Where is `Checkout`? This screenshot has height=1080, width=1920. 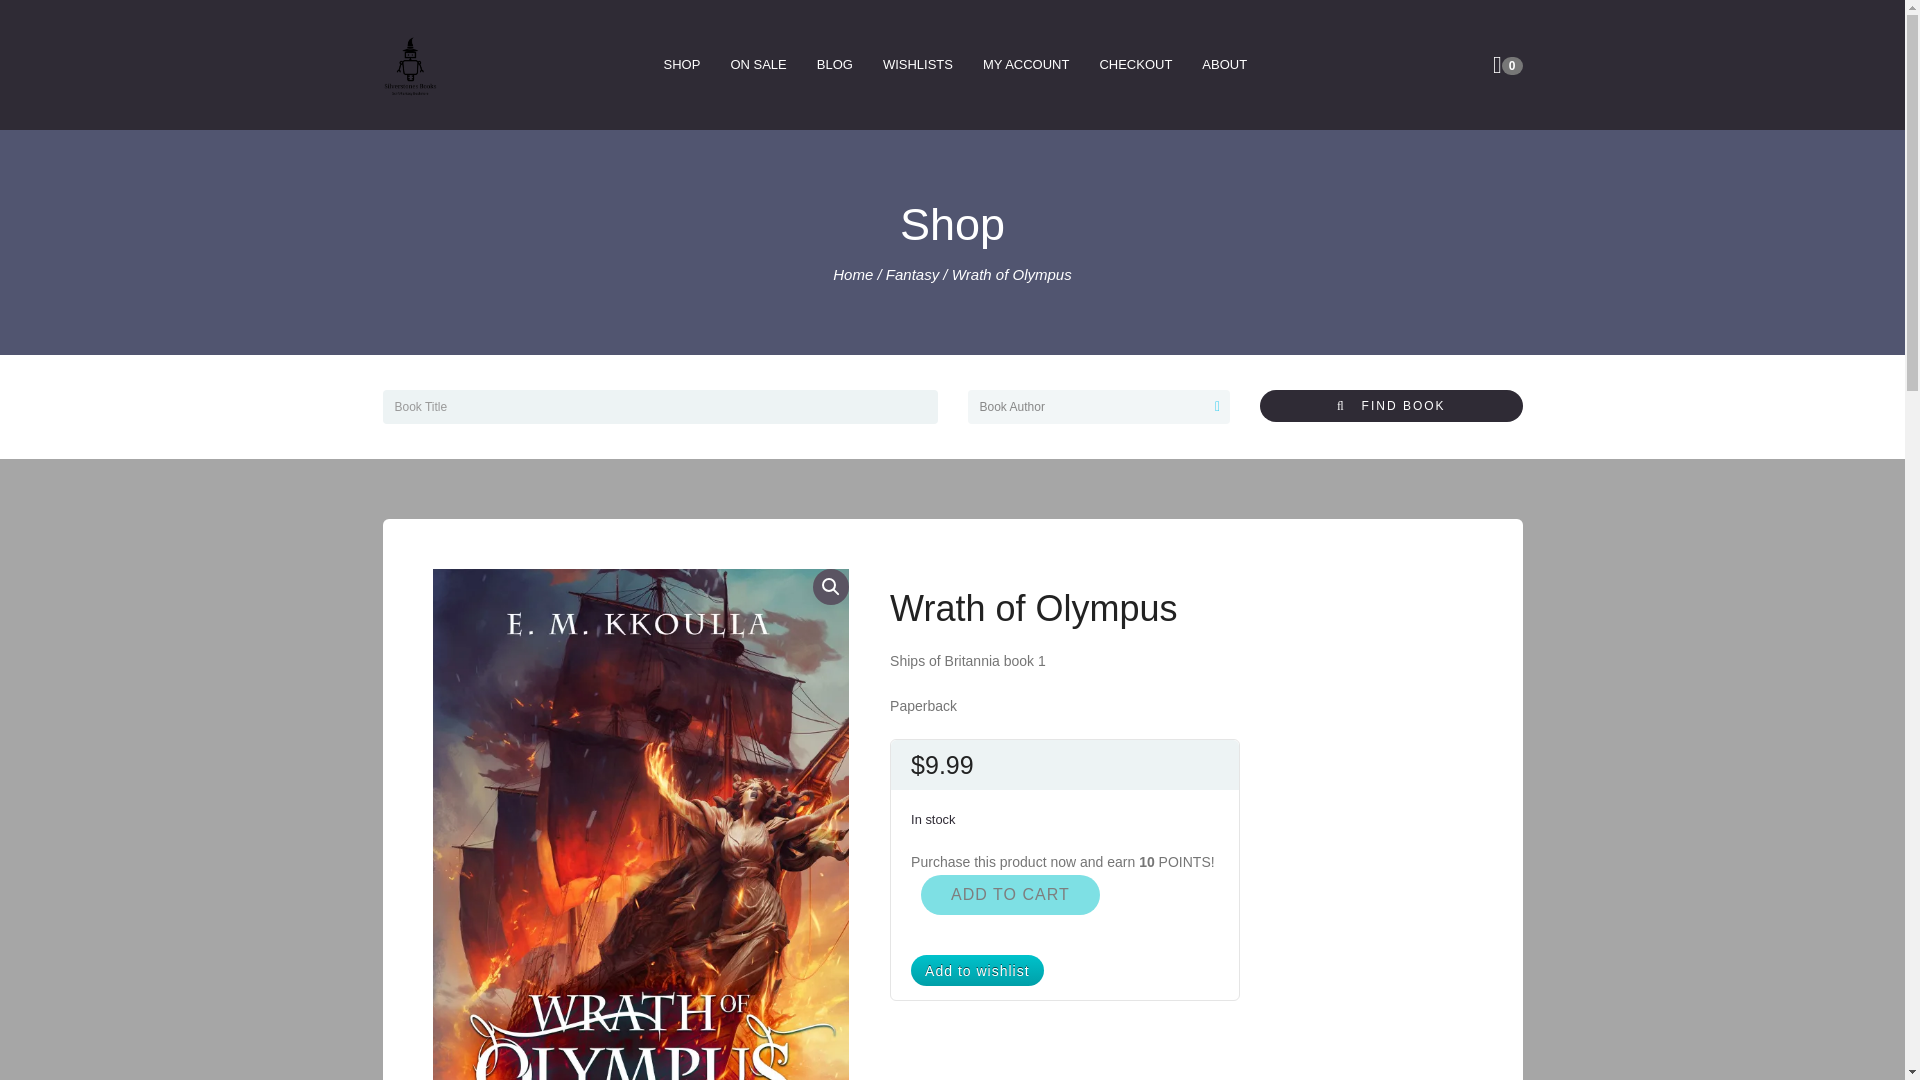
Checkout is located at coordinates (1135, 65).